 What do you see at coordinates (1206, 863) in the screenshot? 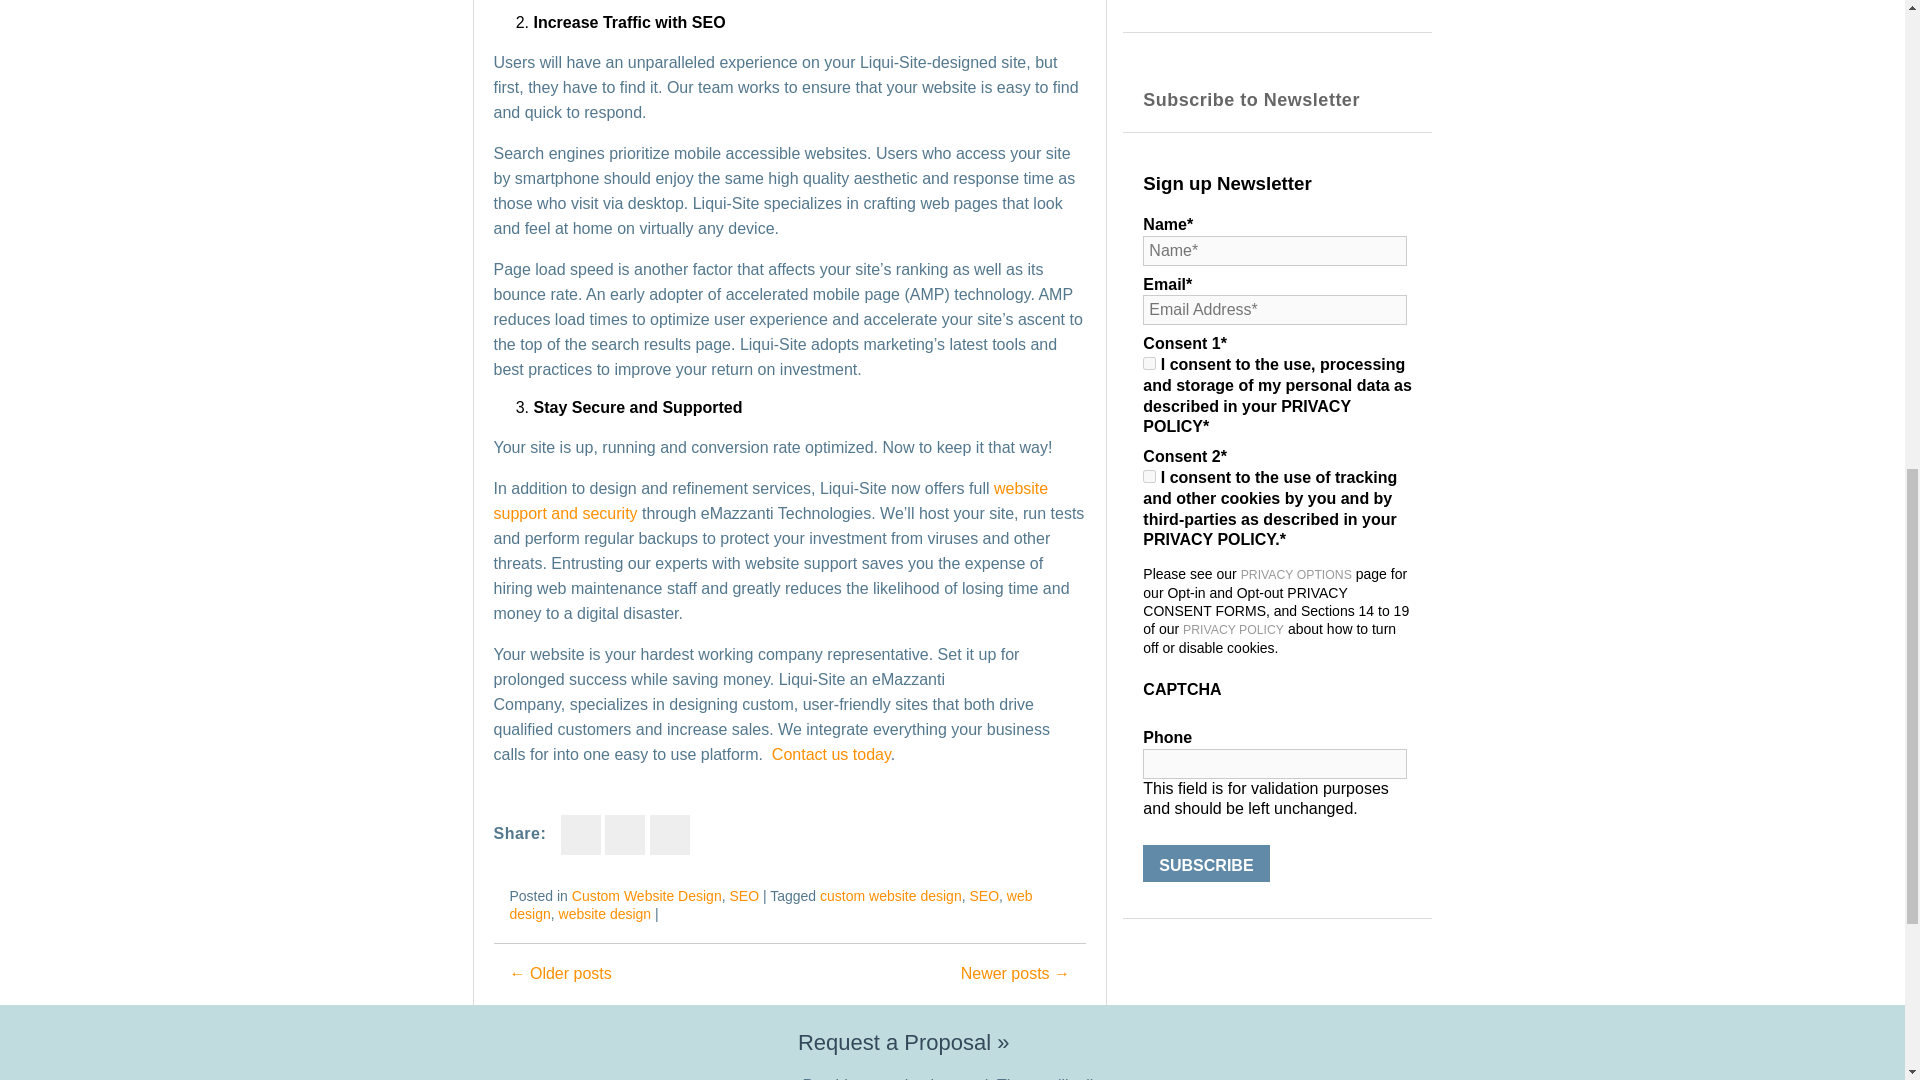
I see `SUBSCRIBE` at bounding box center [1206, 863].